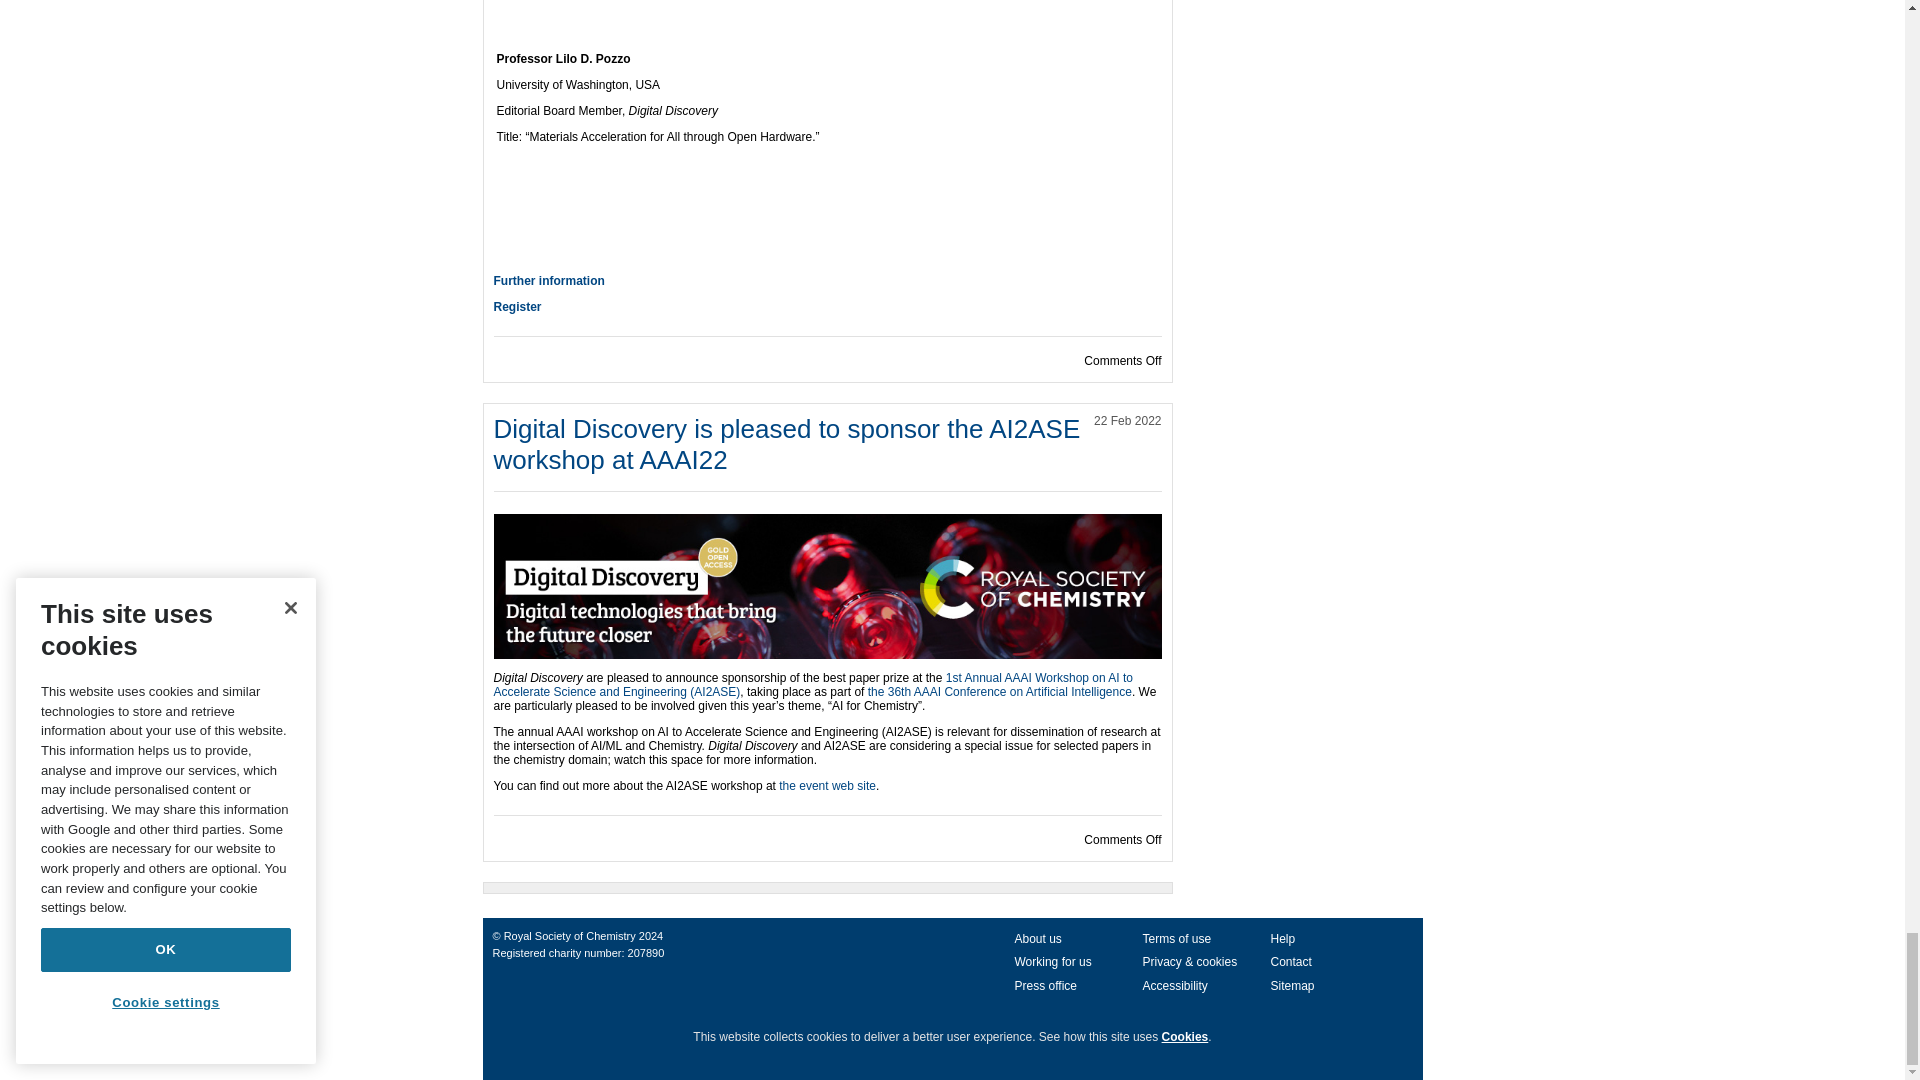 Image resolution: width=1920 pixels, height=1080 pixels. What do you see at coordinates (827, 785) in the screenshot?
I see `the event web site` at bounding box center [827, 785].